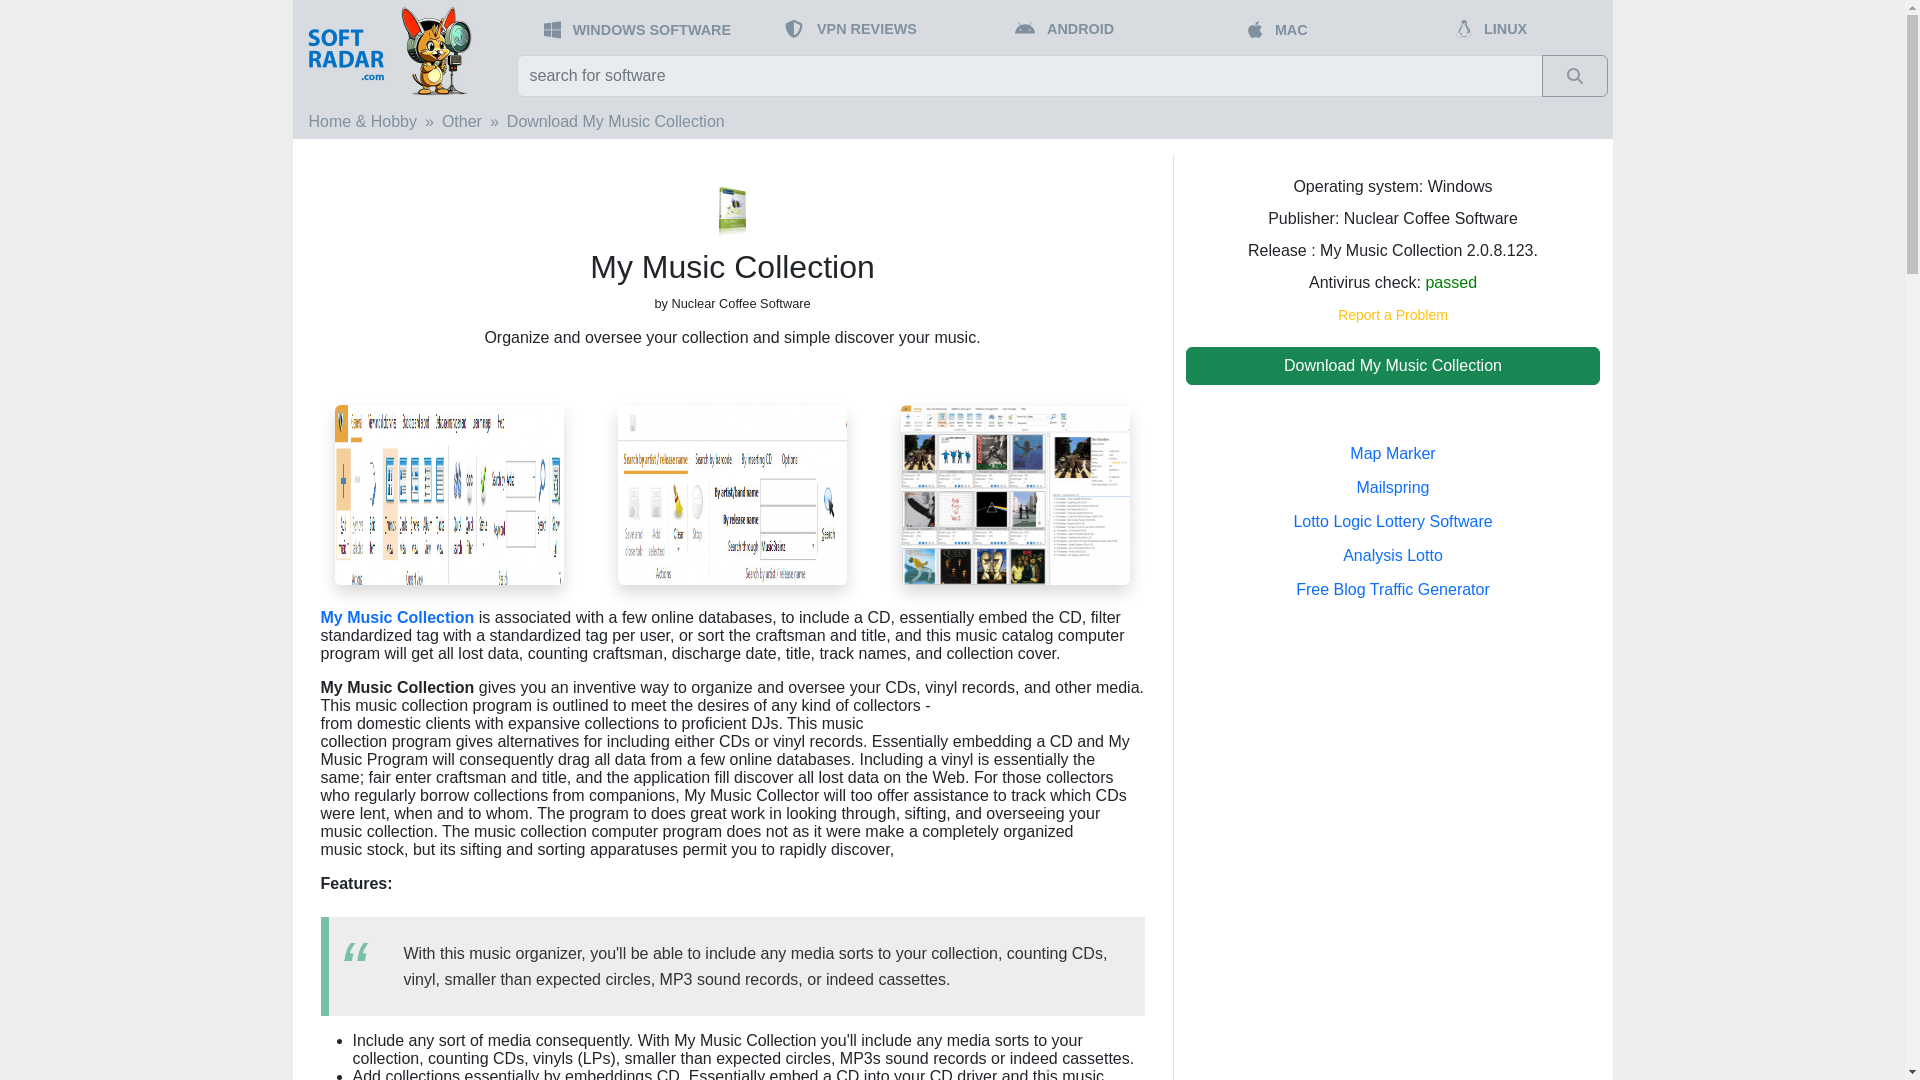  What do you see at coordinates (1015, 493) in the screenshot?
I see `My Music Collection screenshot 1` at bounding box center [1015, 493].